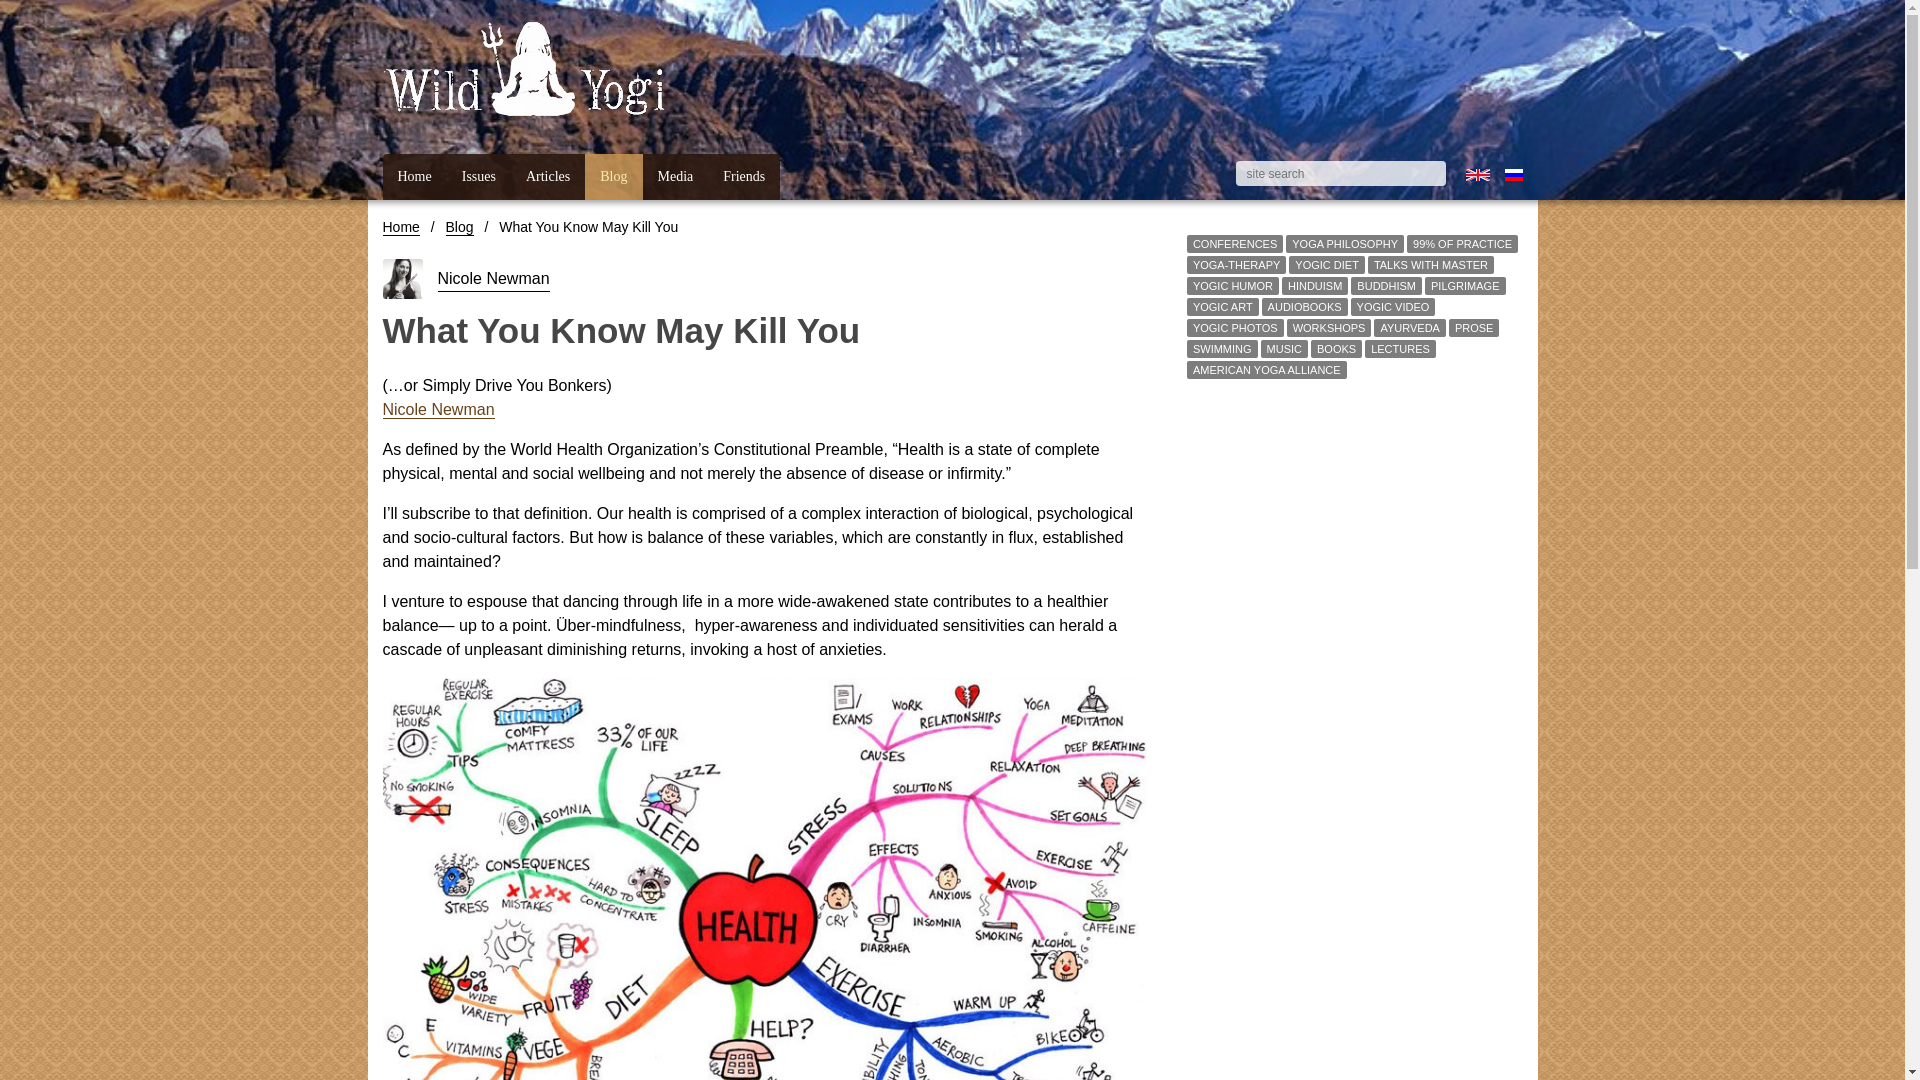 The height and width of the screenshot is (1080, 1920). I want to click on Friends, so click(744, 176).